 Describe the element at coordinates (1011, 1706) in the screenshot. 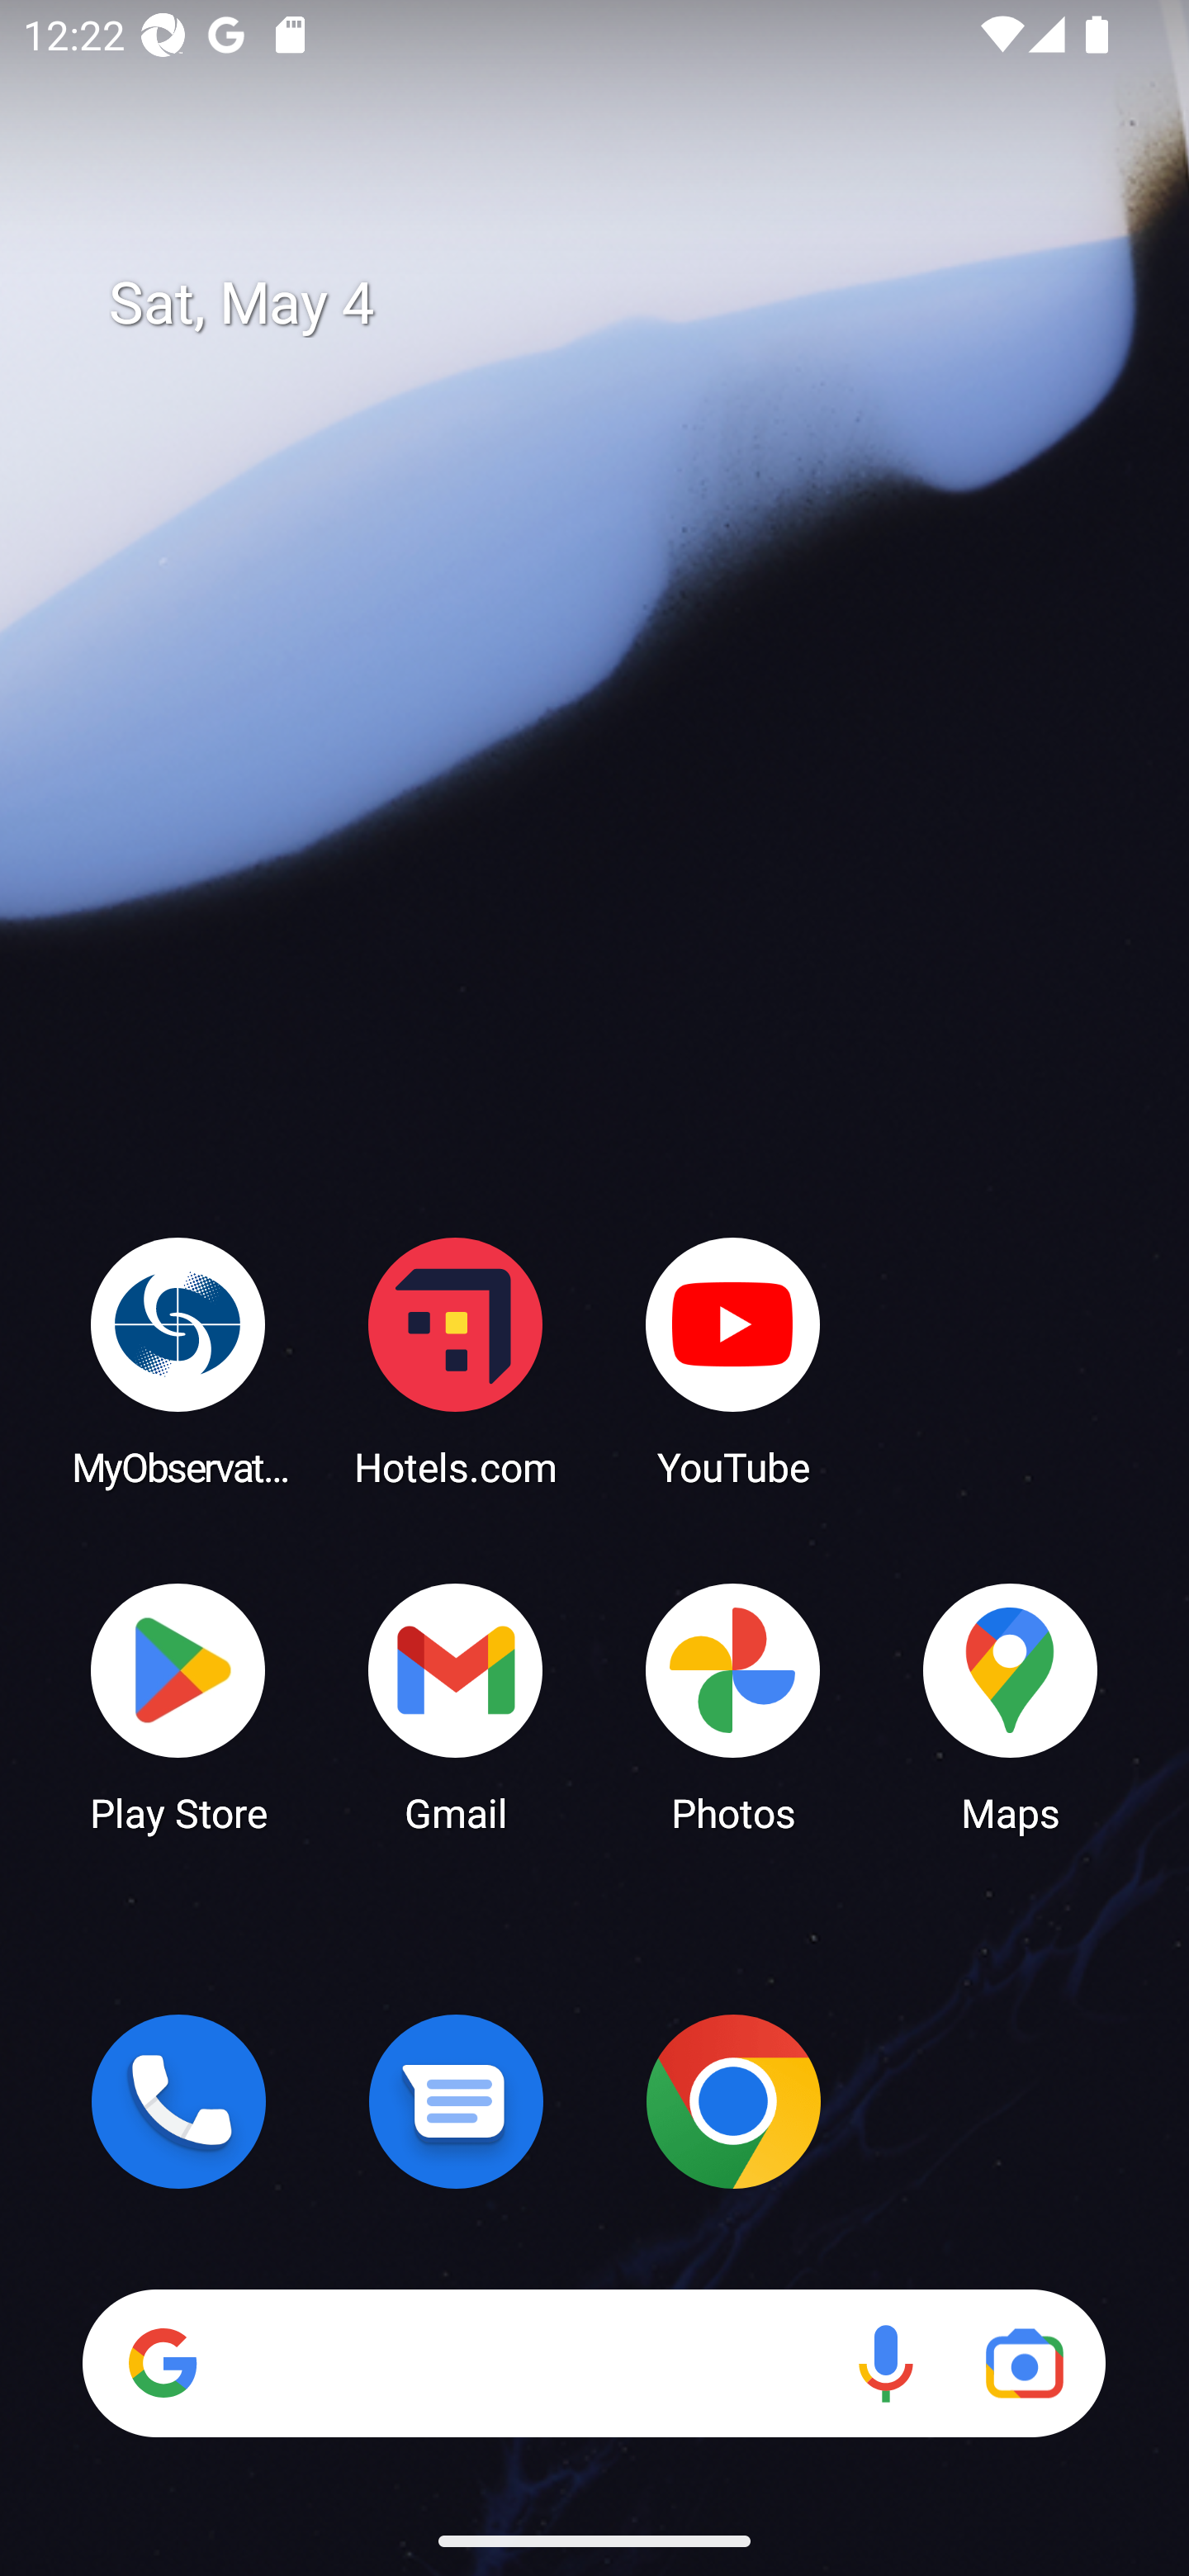

I see `Maps` at that location.